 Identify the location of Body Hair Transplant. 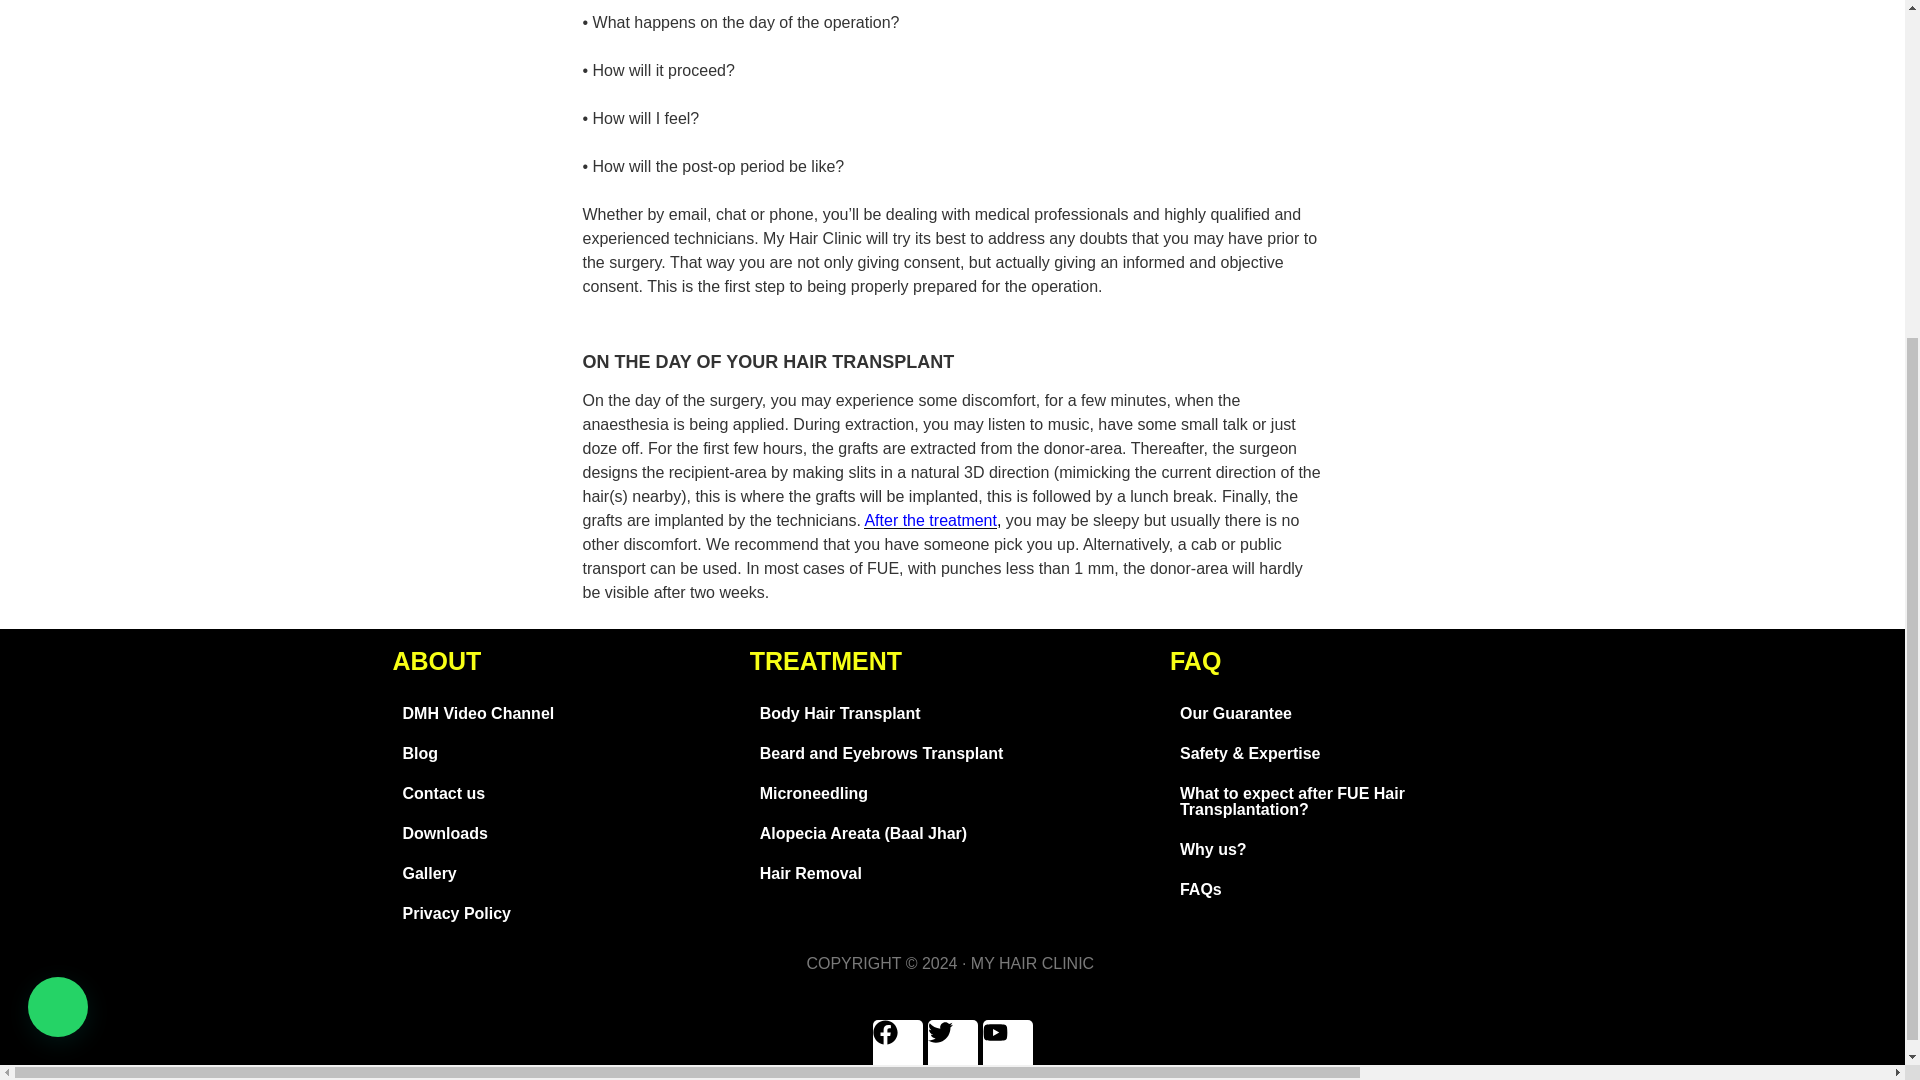
(950, 714).